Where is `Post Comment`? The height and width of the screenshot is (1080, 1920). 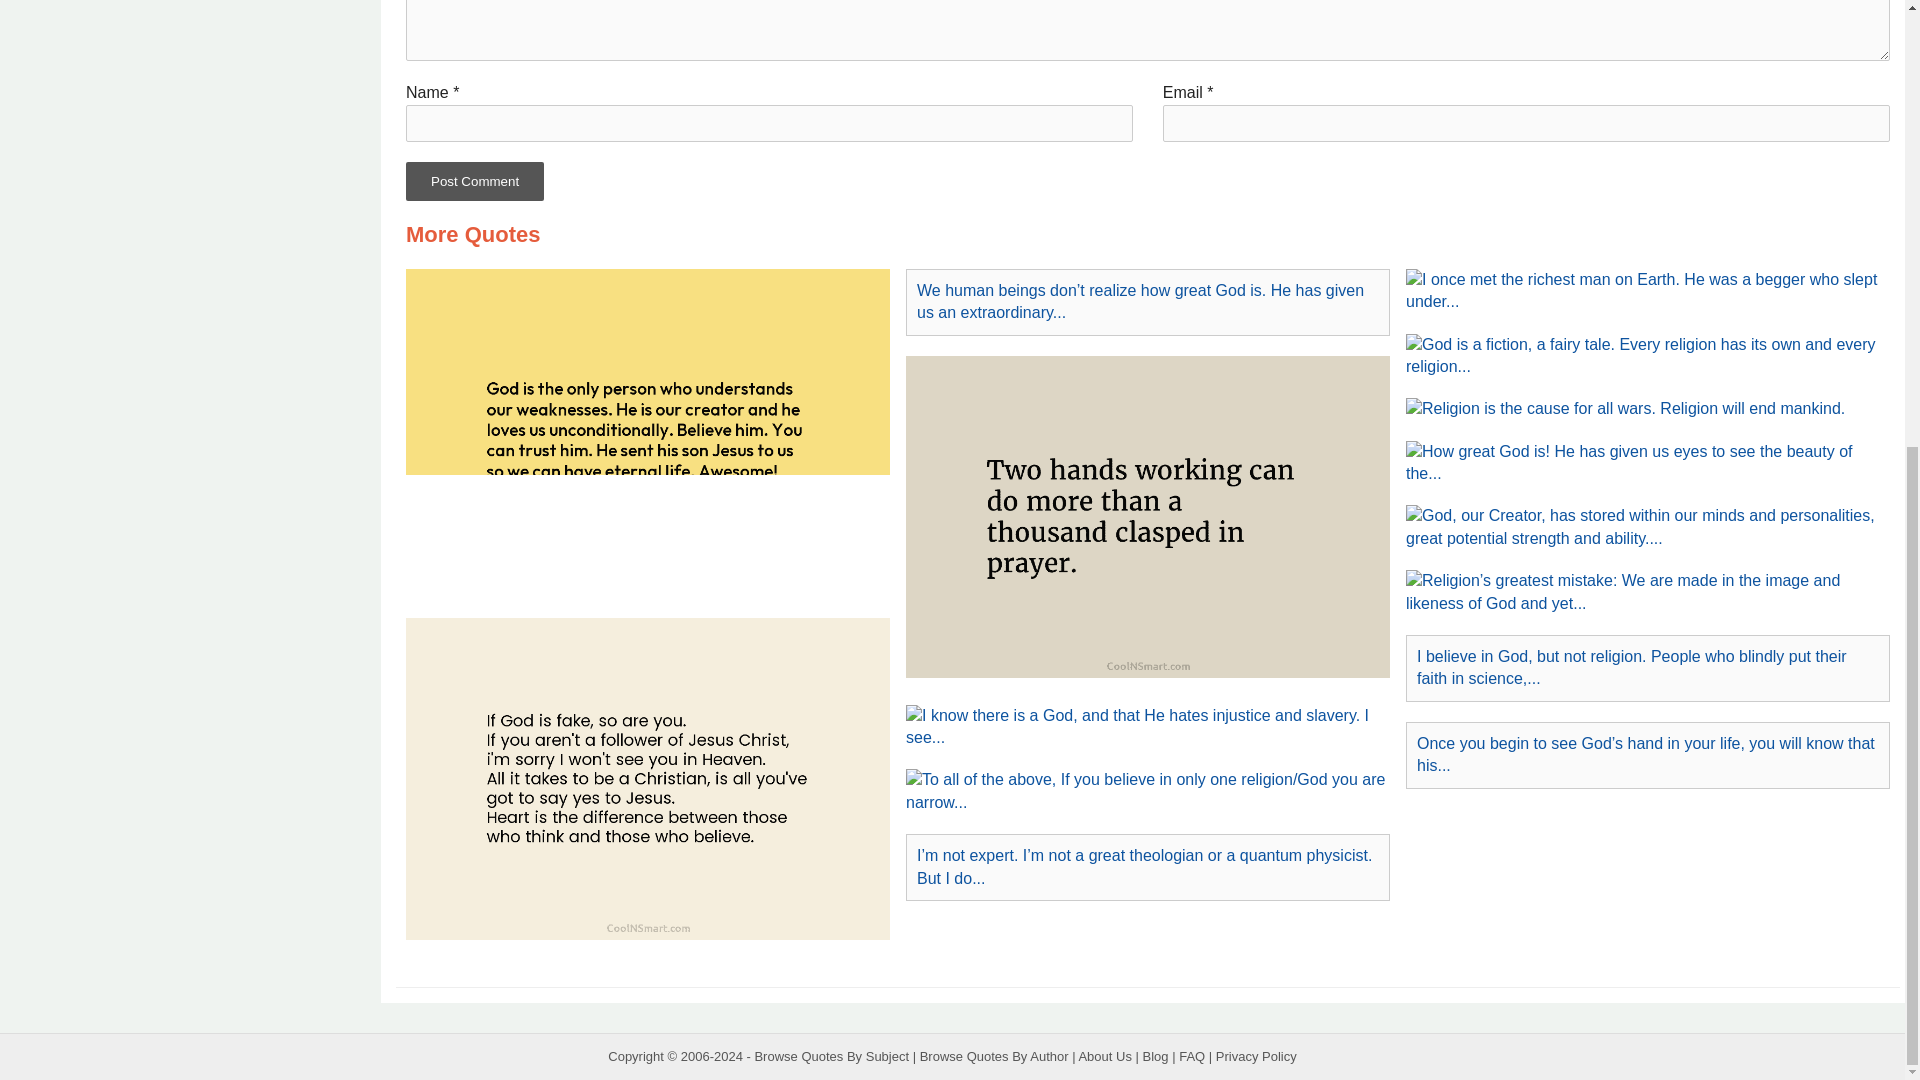
Post Comment is located at coordinates (474, 181).